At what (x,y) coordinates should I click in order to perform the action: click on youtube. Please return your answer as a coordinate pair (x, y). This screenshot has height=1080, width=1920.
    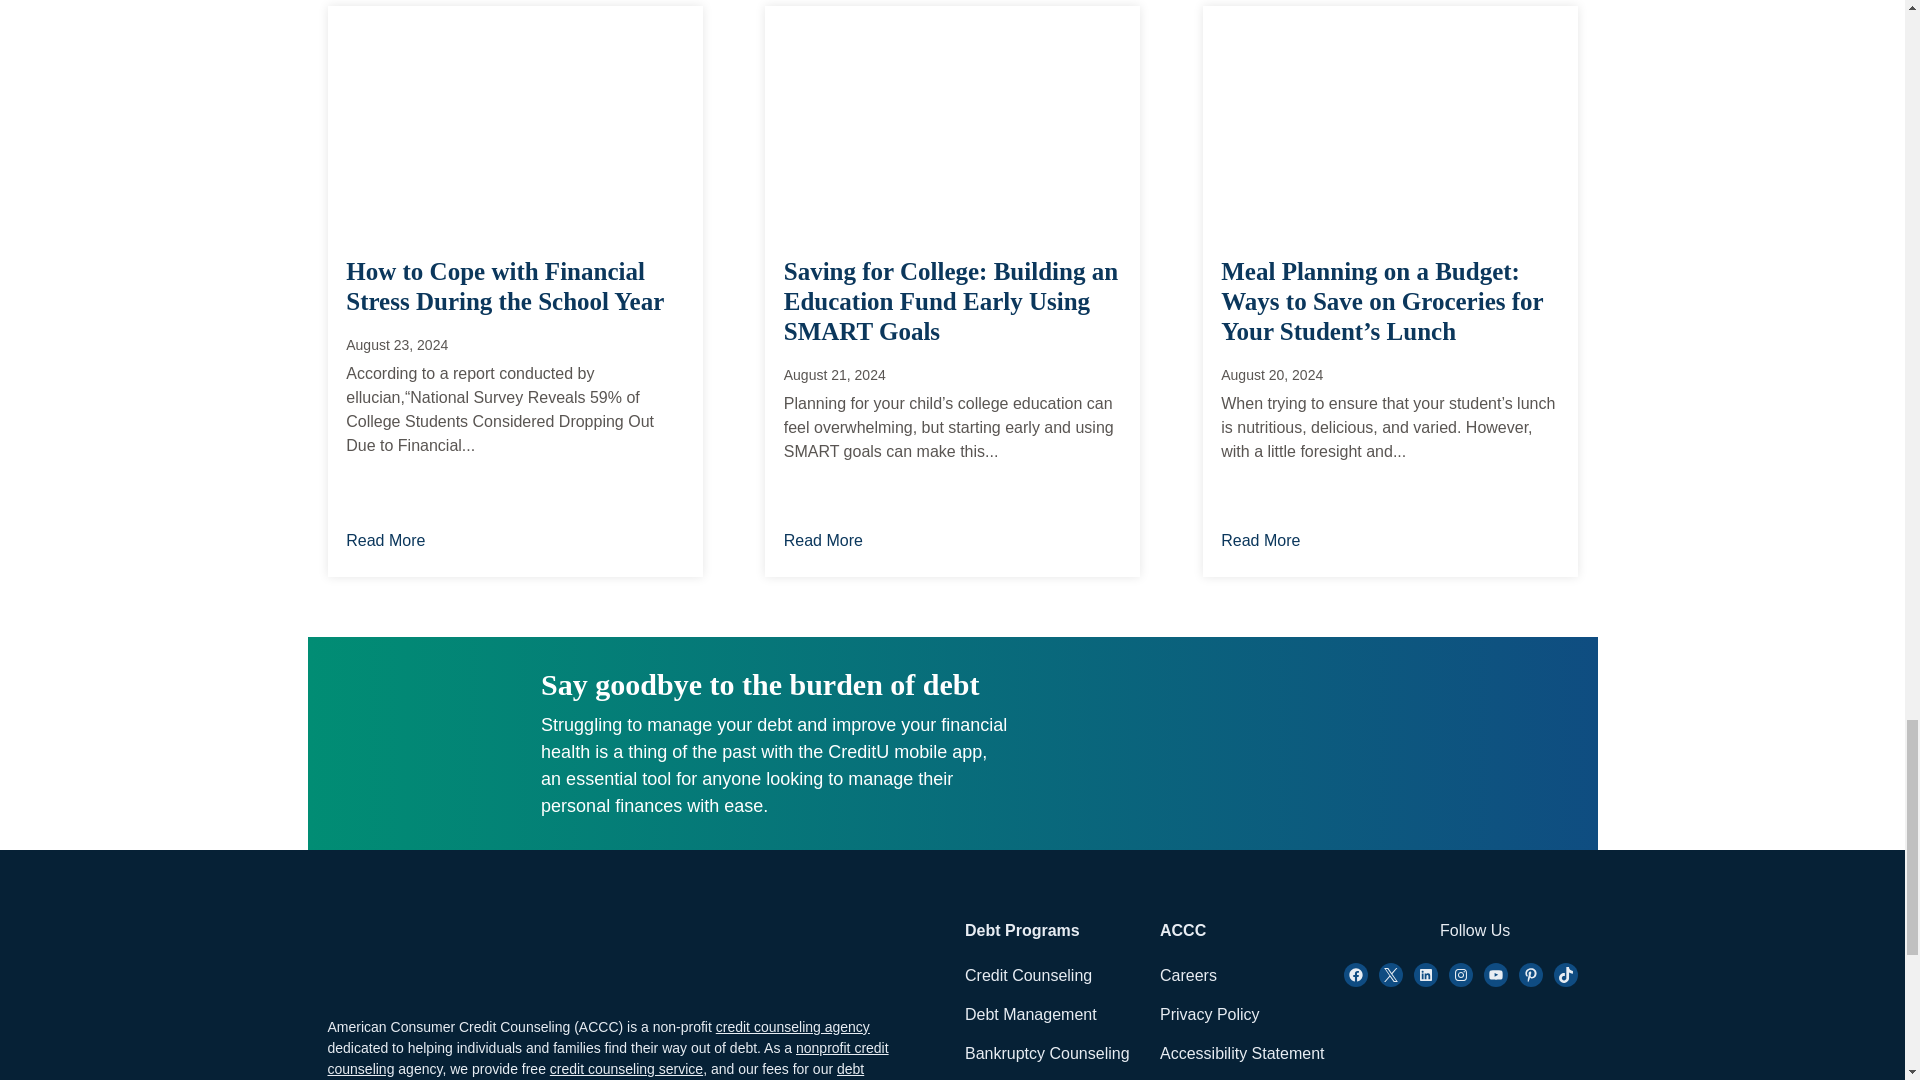
    Looking at the image, I should click on (1496, 975).